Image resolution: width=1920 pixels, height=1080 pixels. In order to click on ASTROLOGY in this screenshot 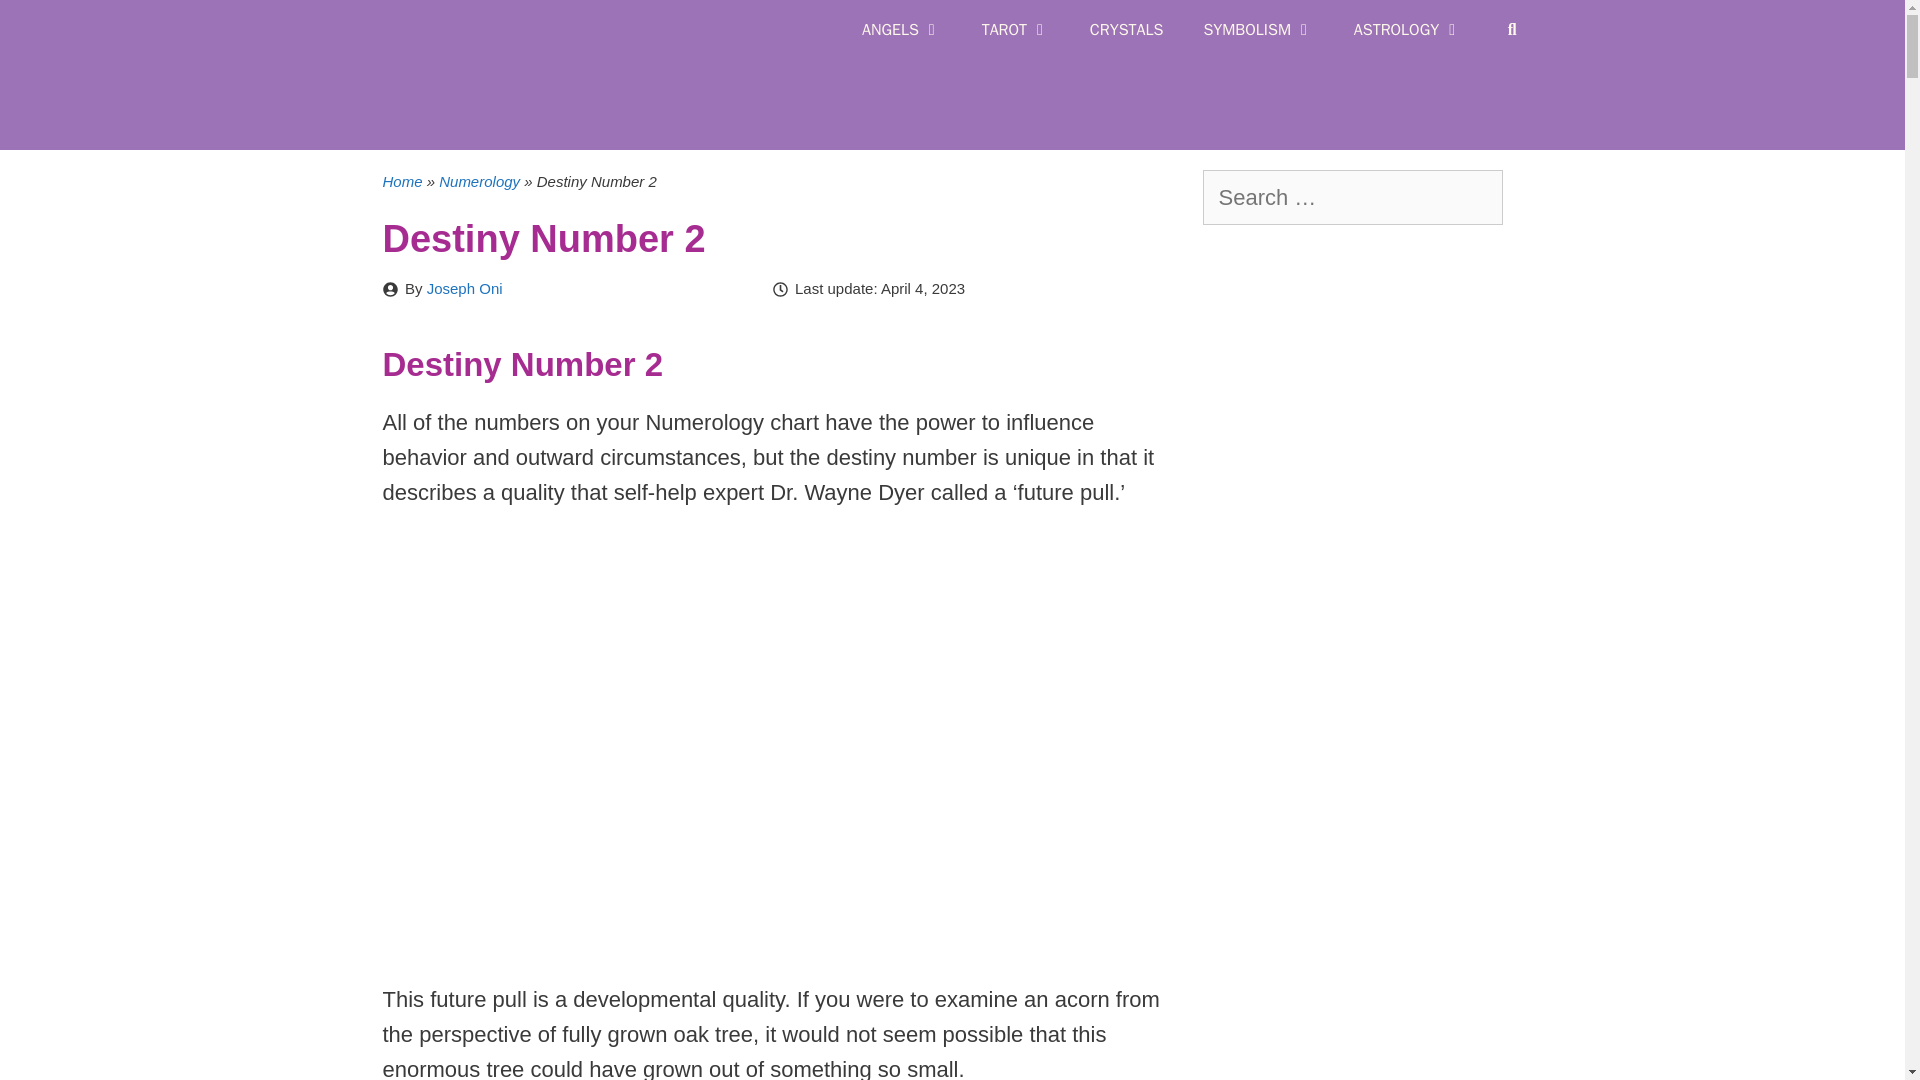, I will do `click(1408, 30)`.